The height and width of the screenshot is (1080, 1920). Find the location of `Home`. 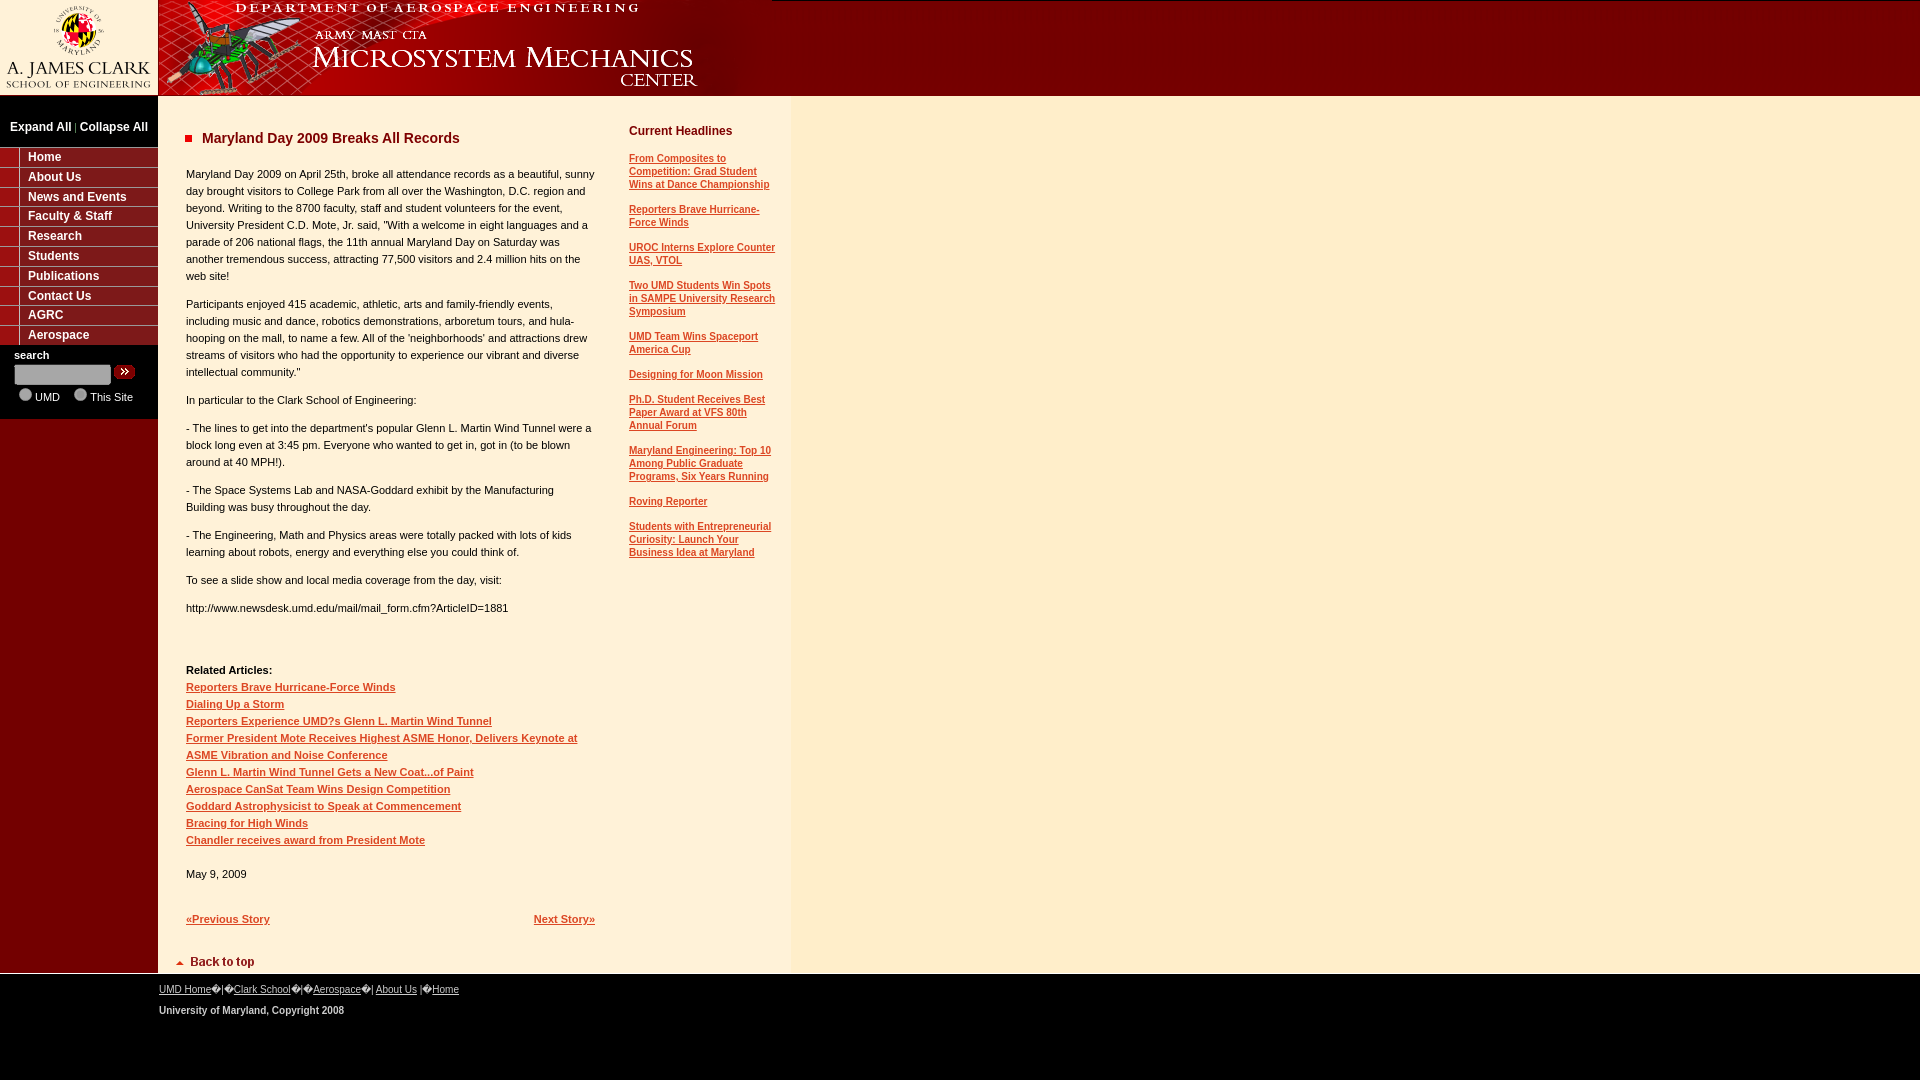

Home is located at coordinates (78, 156).